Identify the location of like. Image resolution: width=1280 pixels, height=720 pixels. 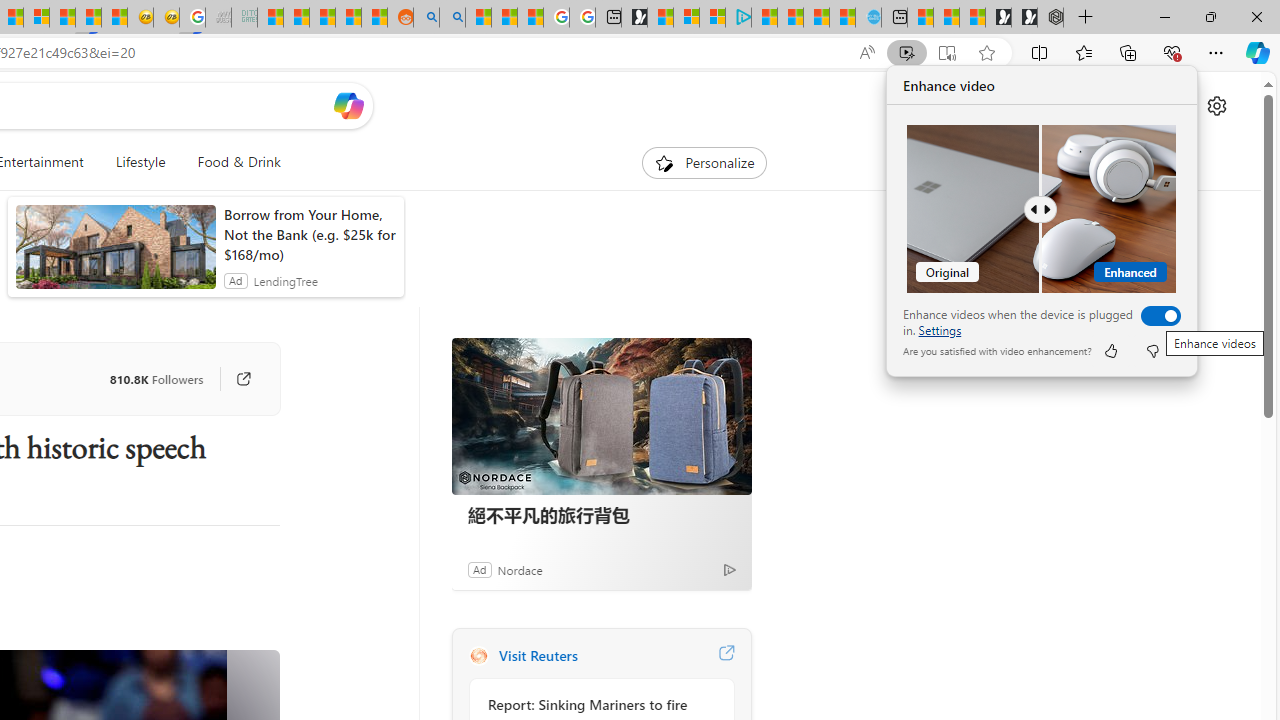
(1110, 350).